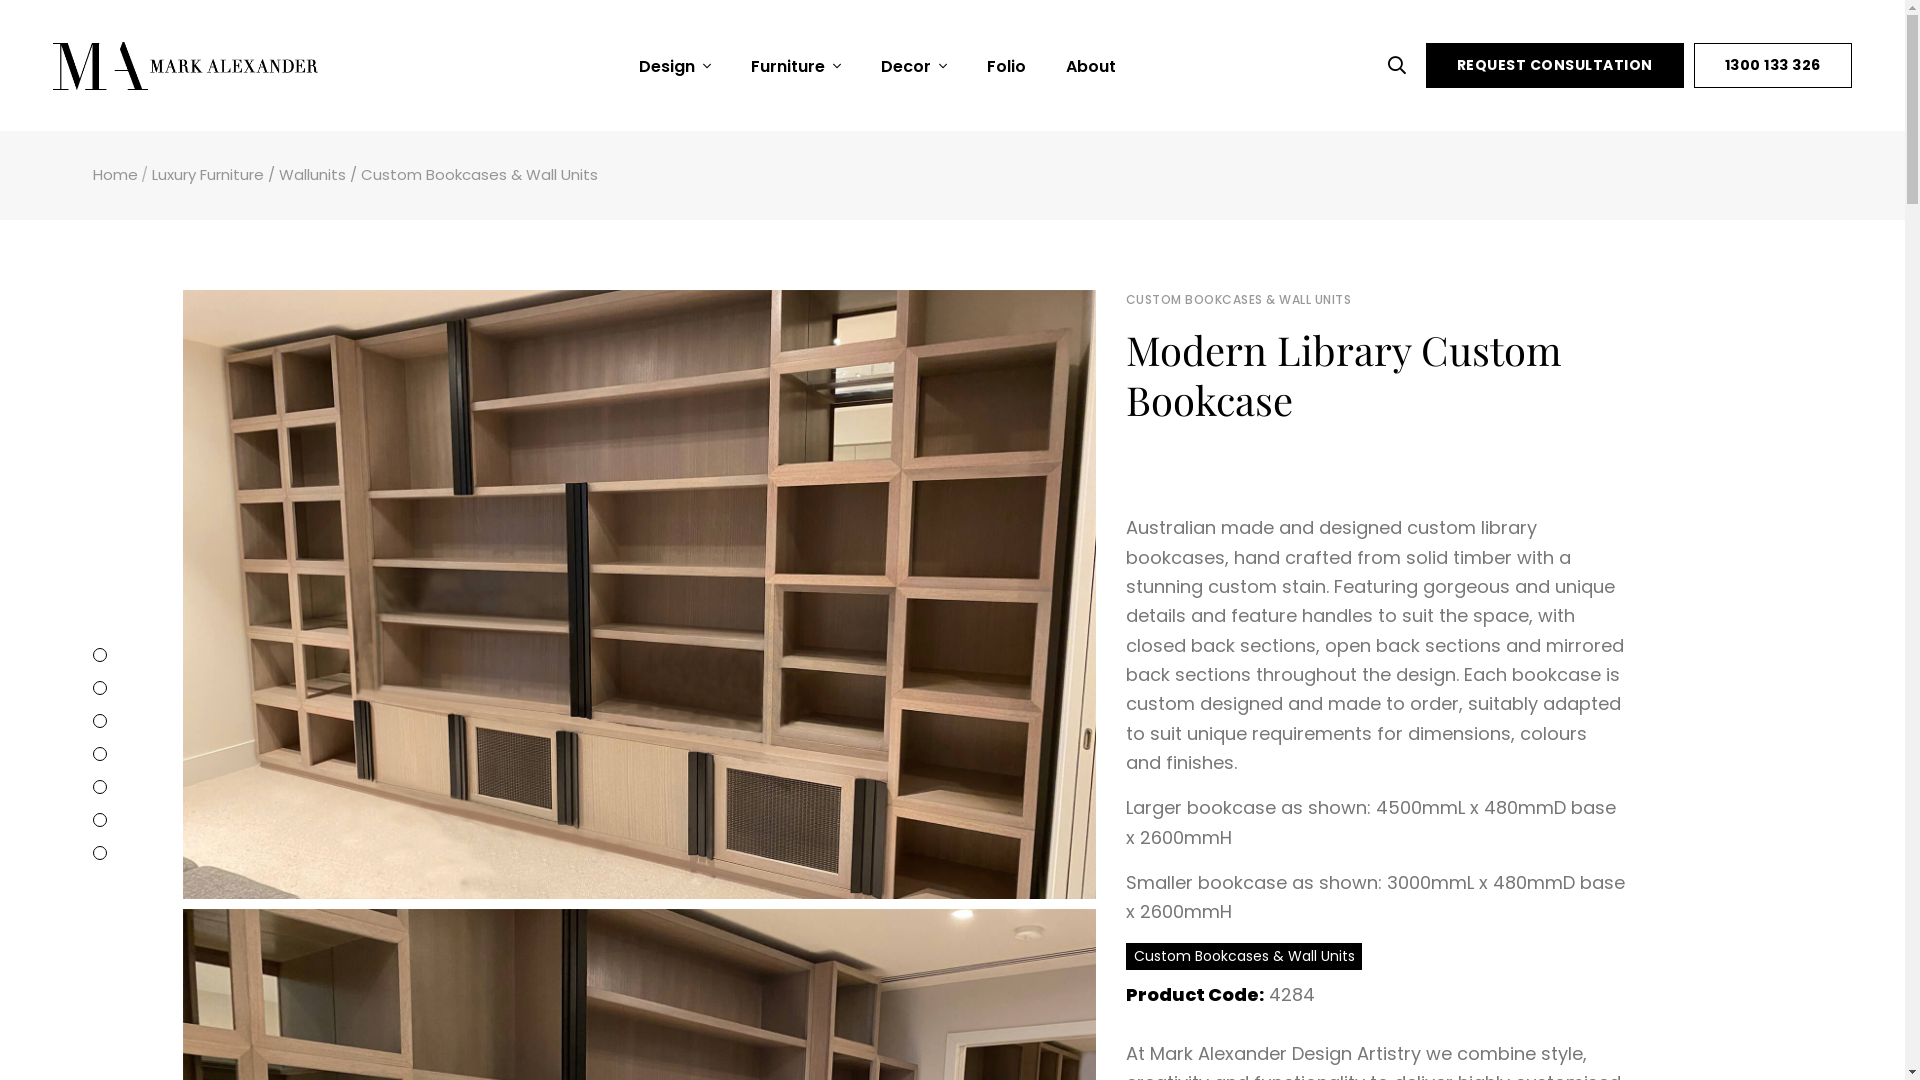 The width and height of the screenshot is (1920, 1080). I want to click on Folio, so click(1006, 67).